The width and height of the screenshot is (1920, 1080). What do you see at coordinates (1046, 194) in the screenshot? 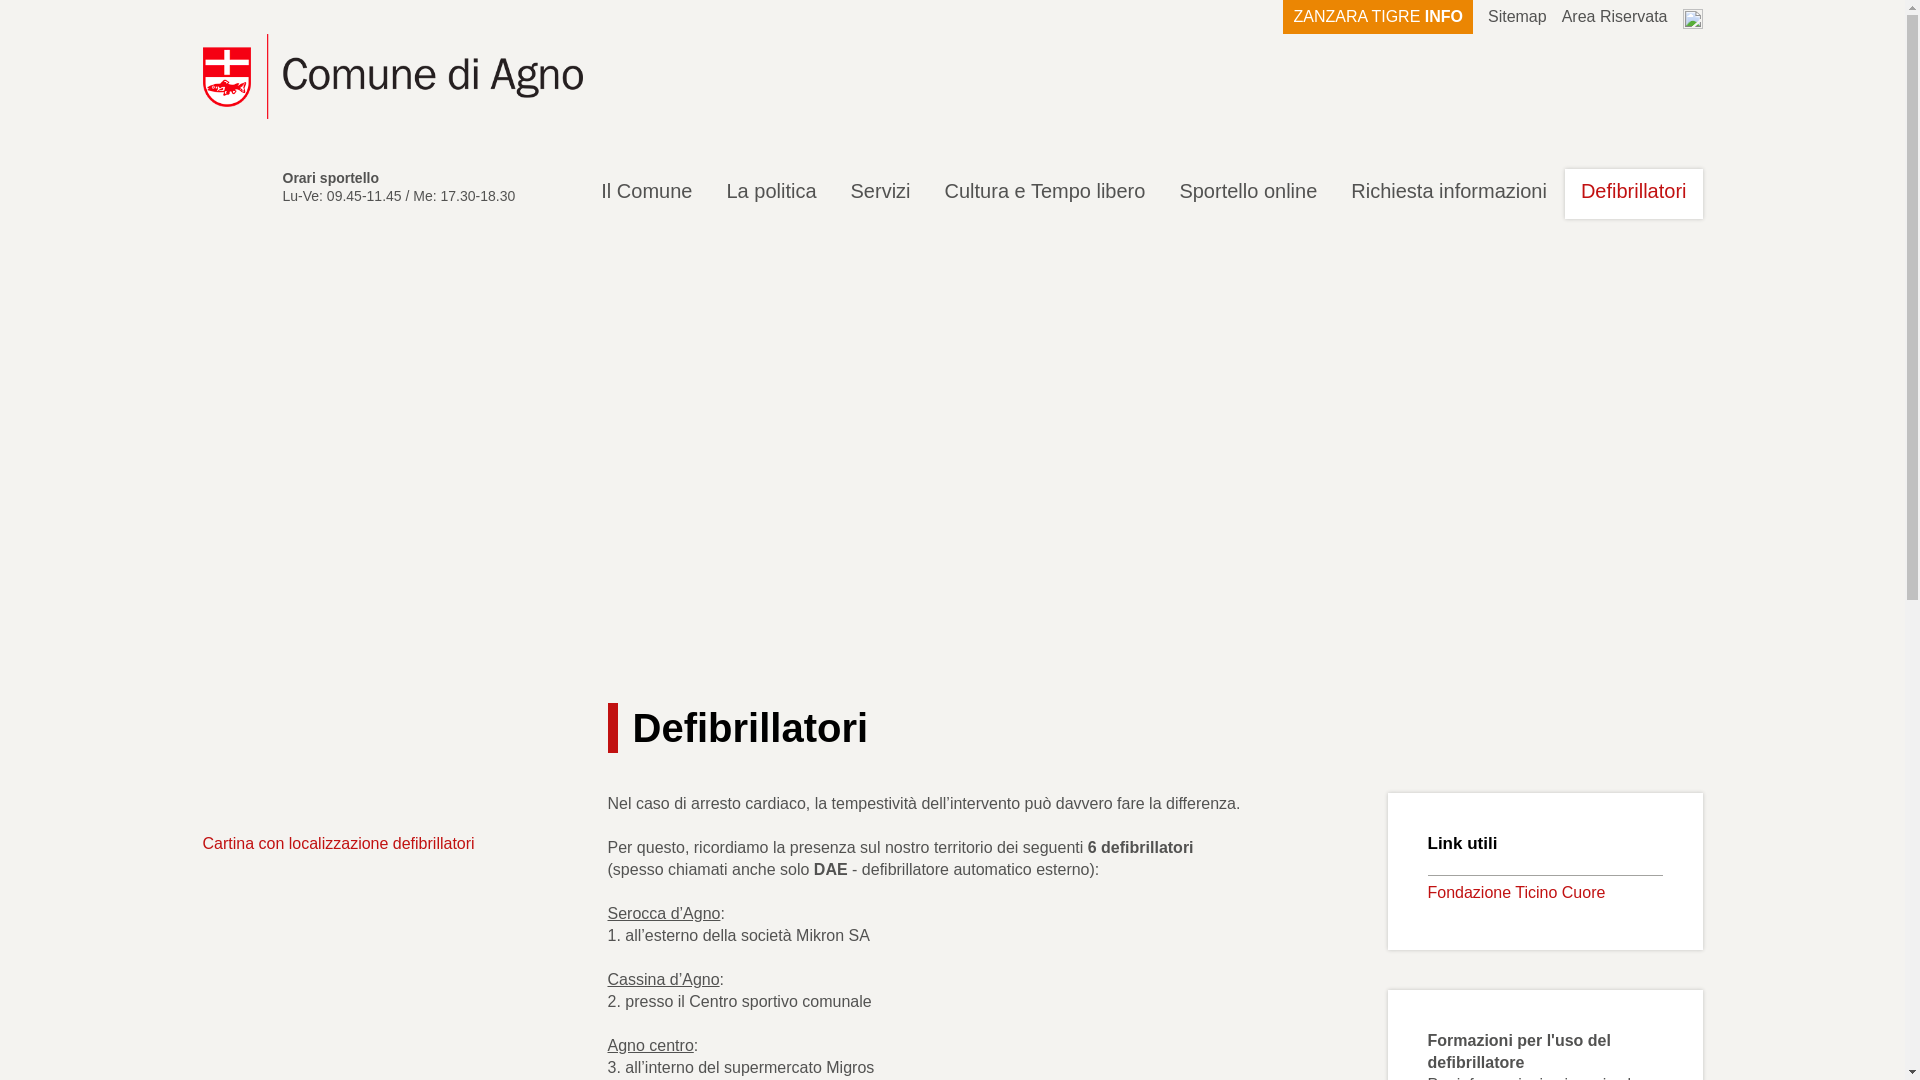
I see `Cultura e Tempo libero` at bounding box center [1046, 194].